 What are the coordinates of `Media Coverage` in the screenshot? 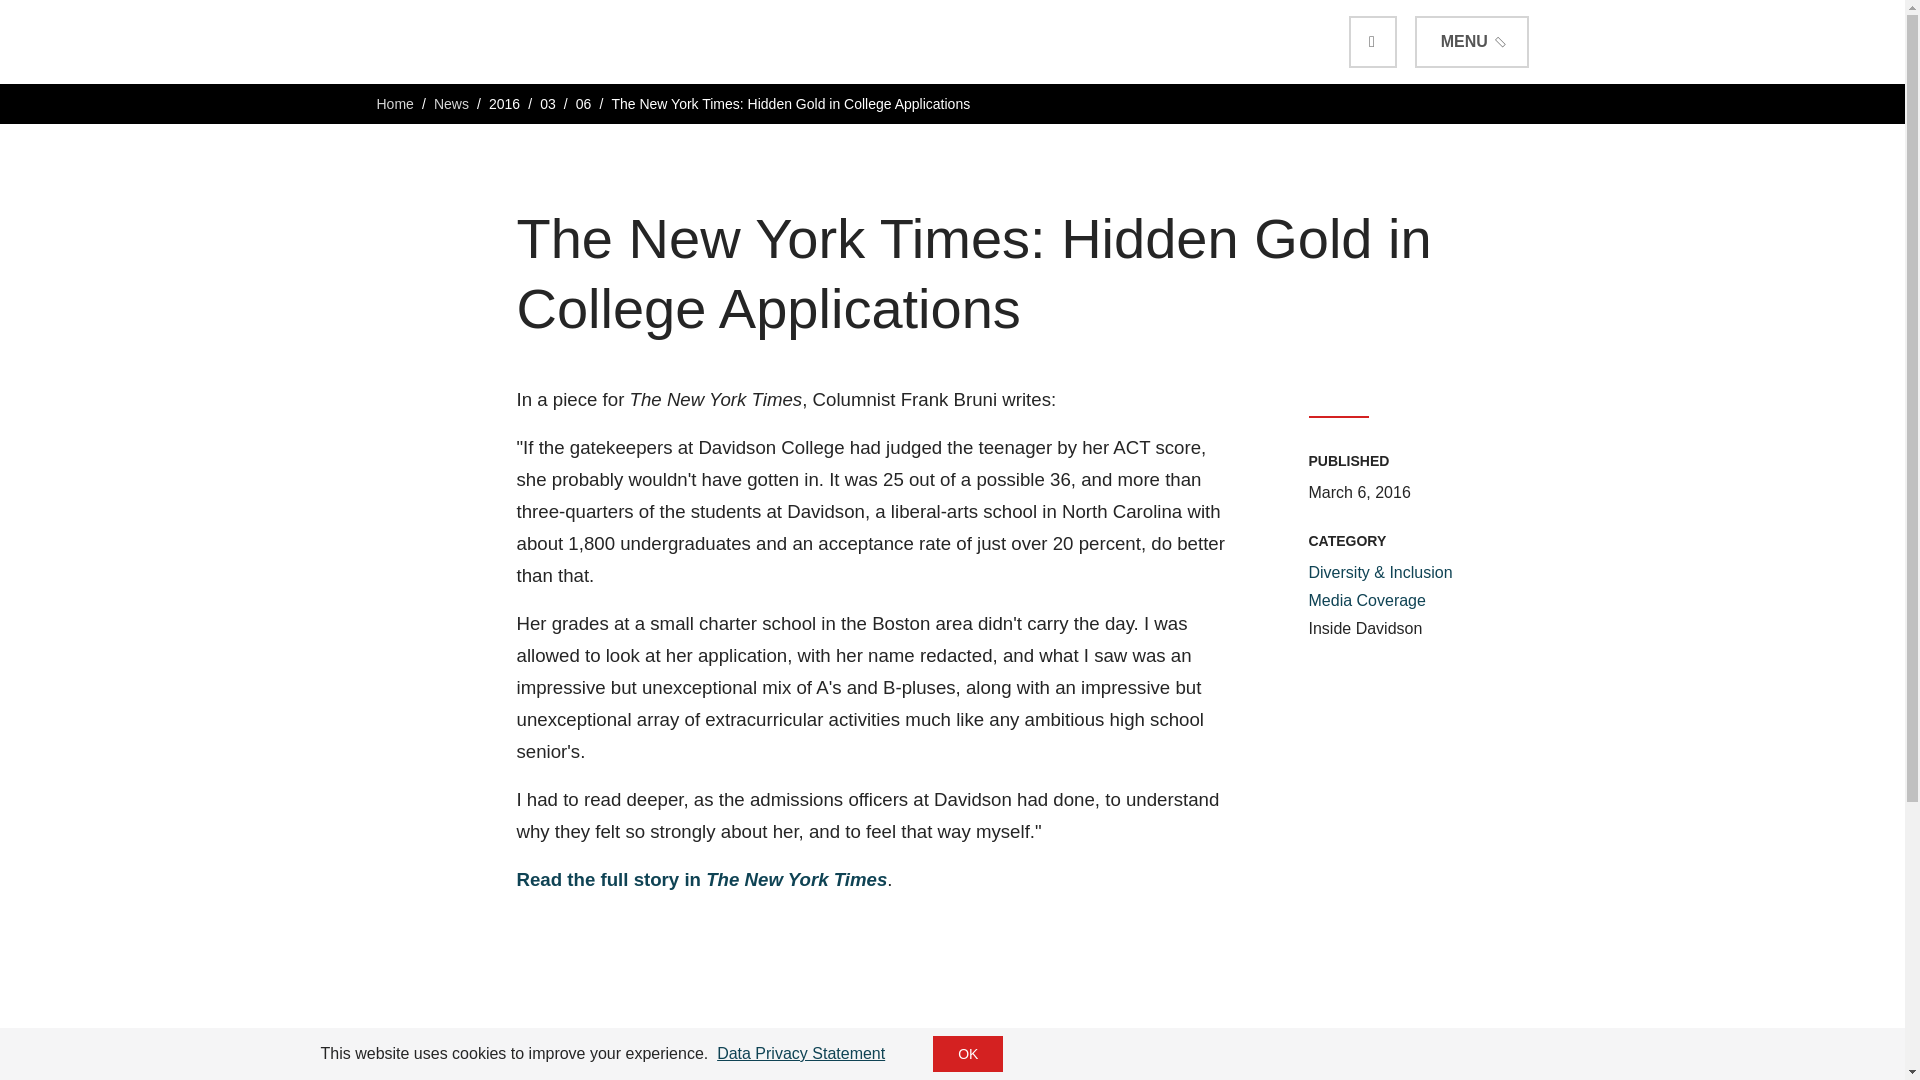 It's located at (1366, 600).